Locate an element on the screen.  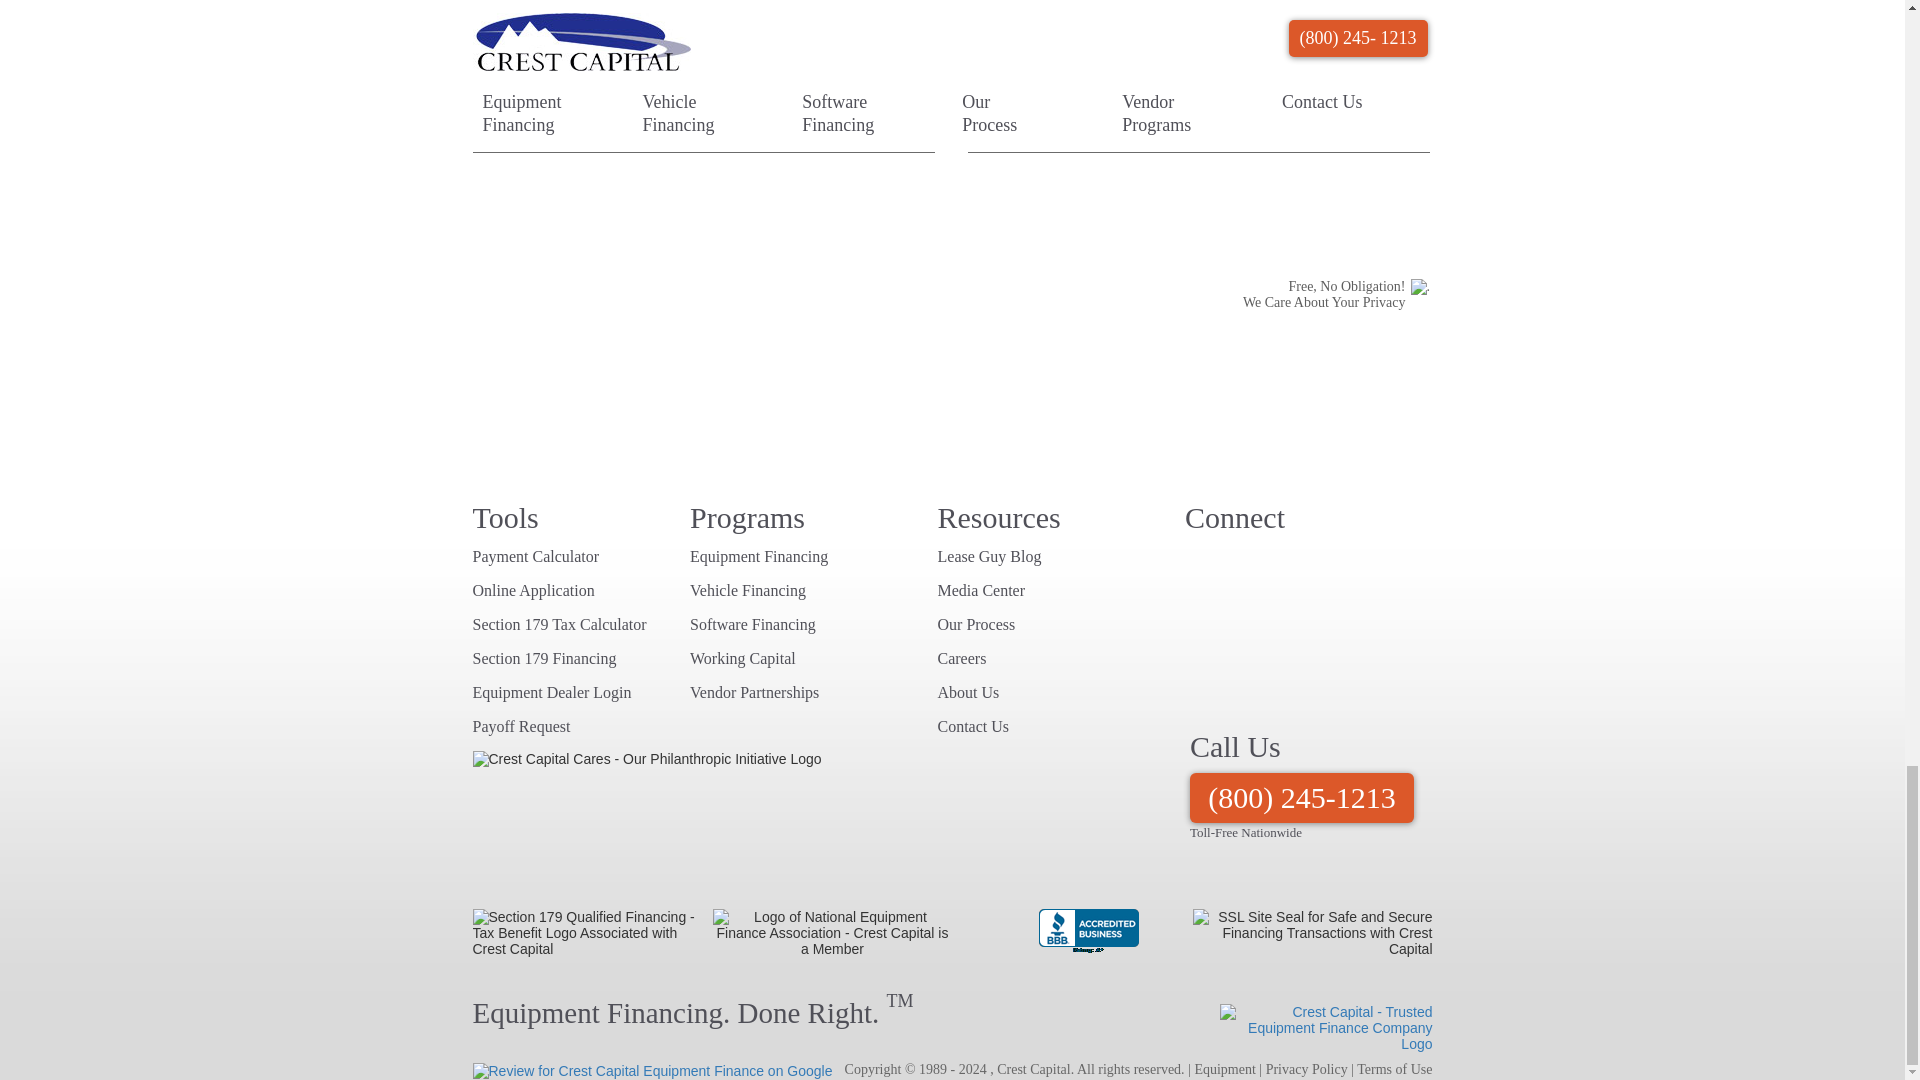
Payment Calculator is located at coordinates (536, 556).